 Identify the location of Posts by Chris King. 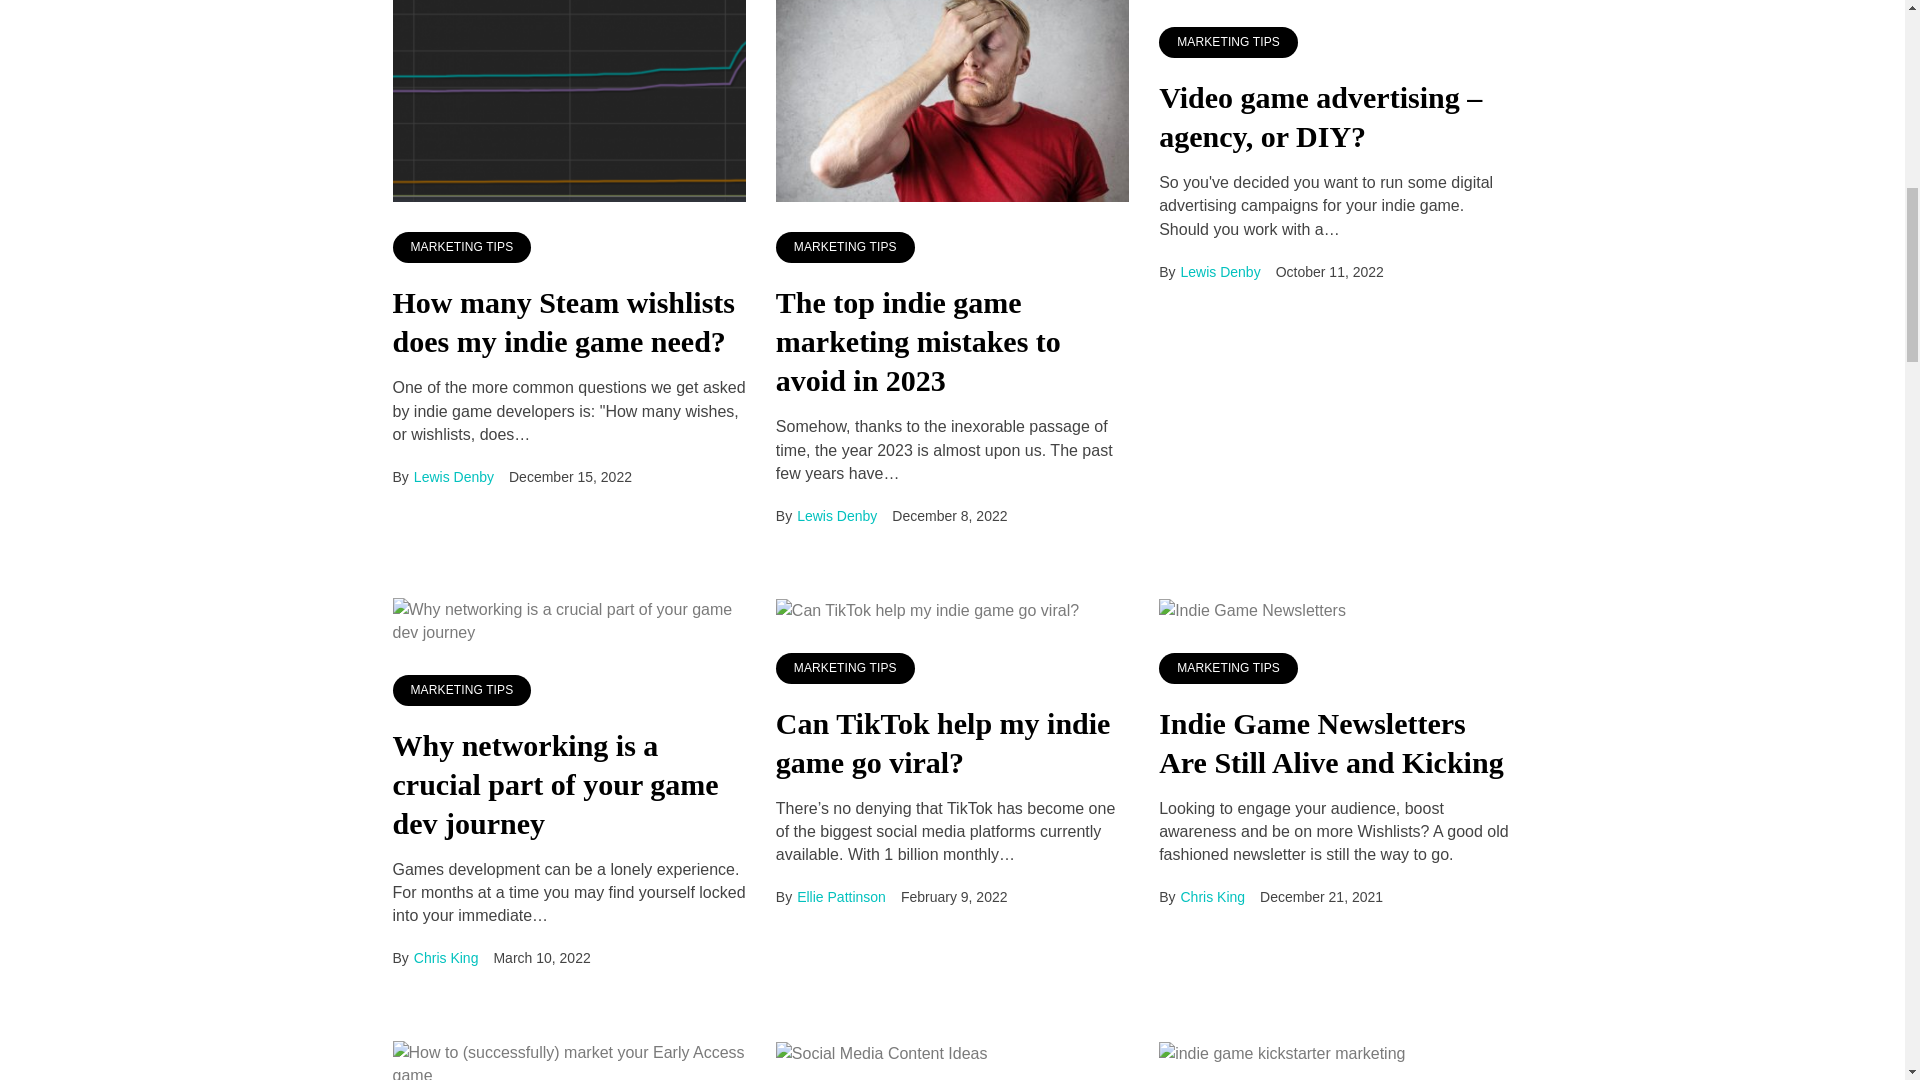
(446, 958).